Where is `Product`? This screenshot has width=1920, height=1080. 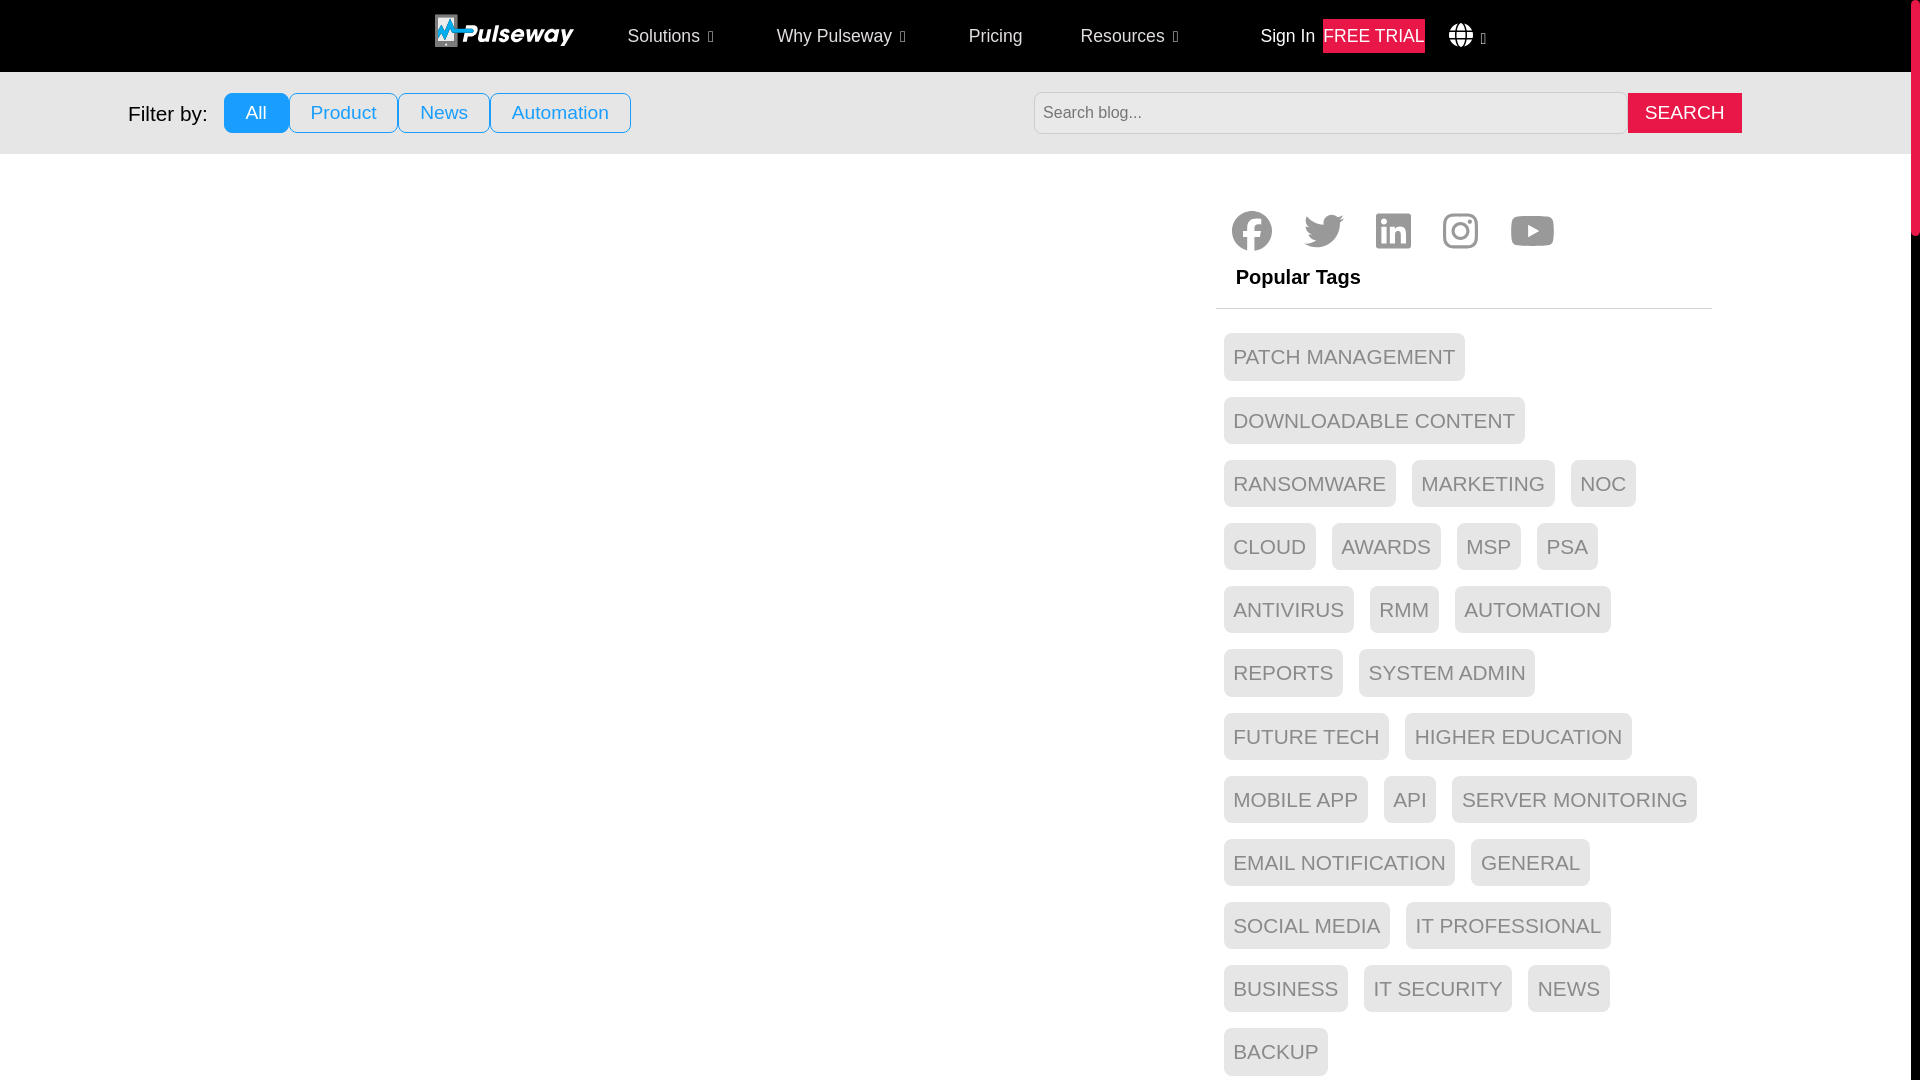 Product is located at coordinates (344, 112).